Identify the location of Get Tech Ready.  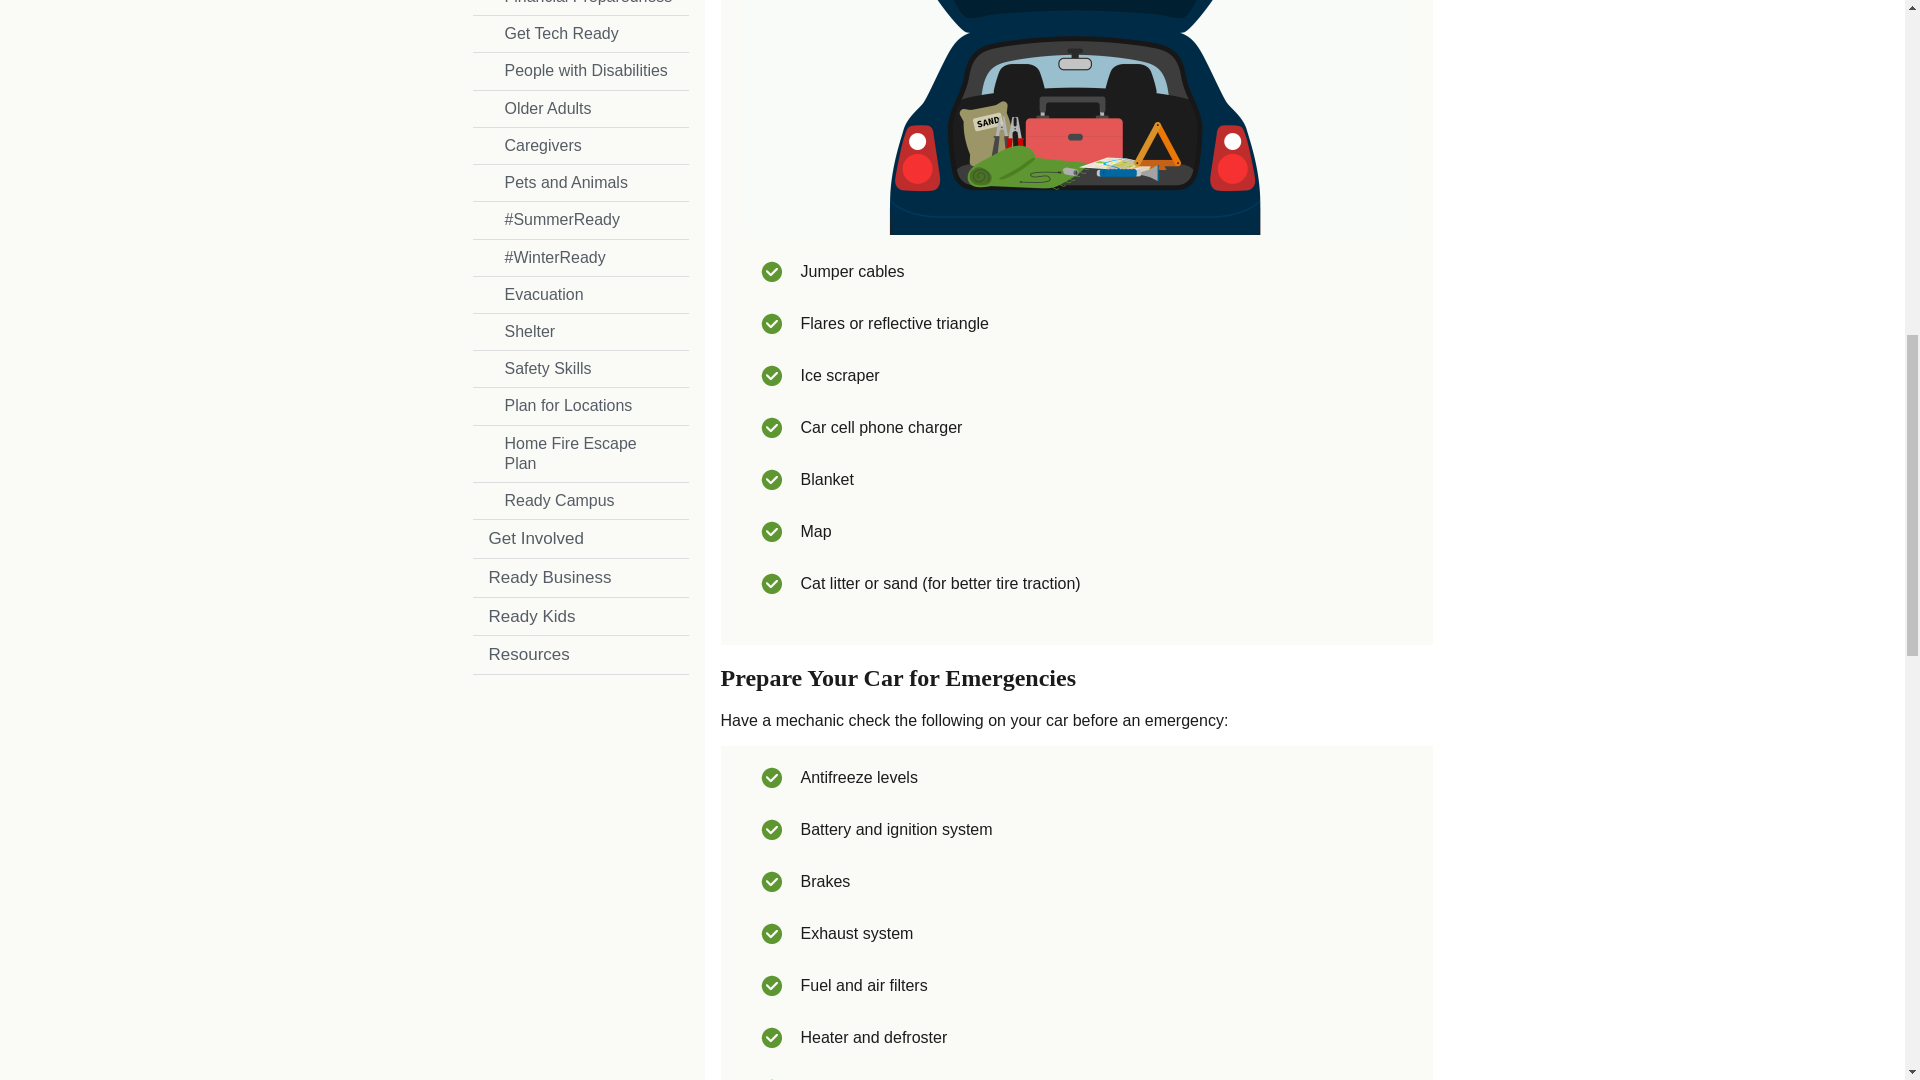
(580, 34).